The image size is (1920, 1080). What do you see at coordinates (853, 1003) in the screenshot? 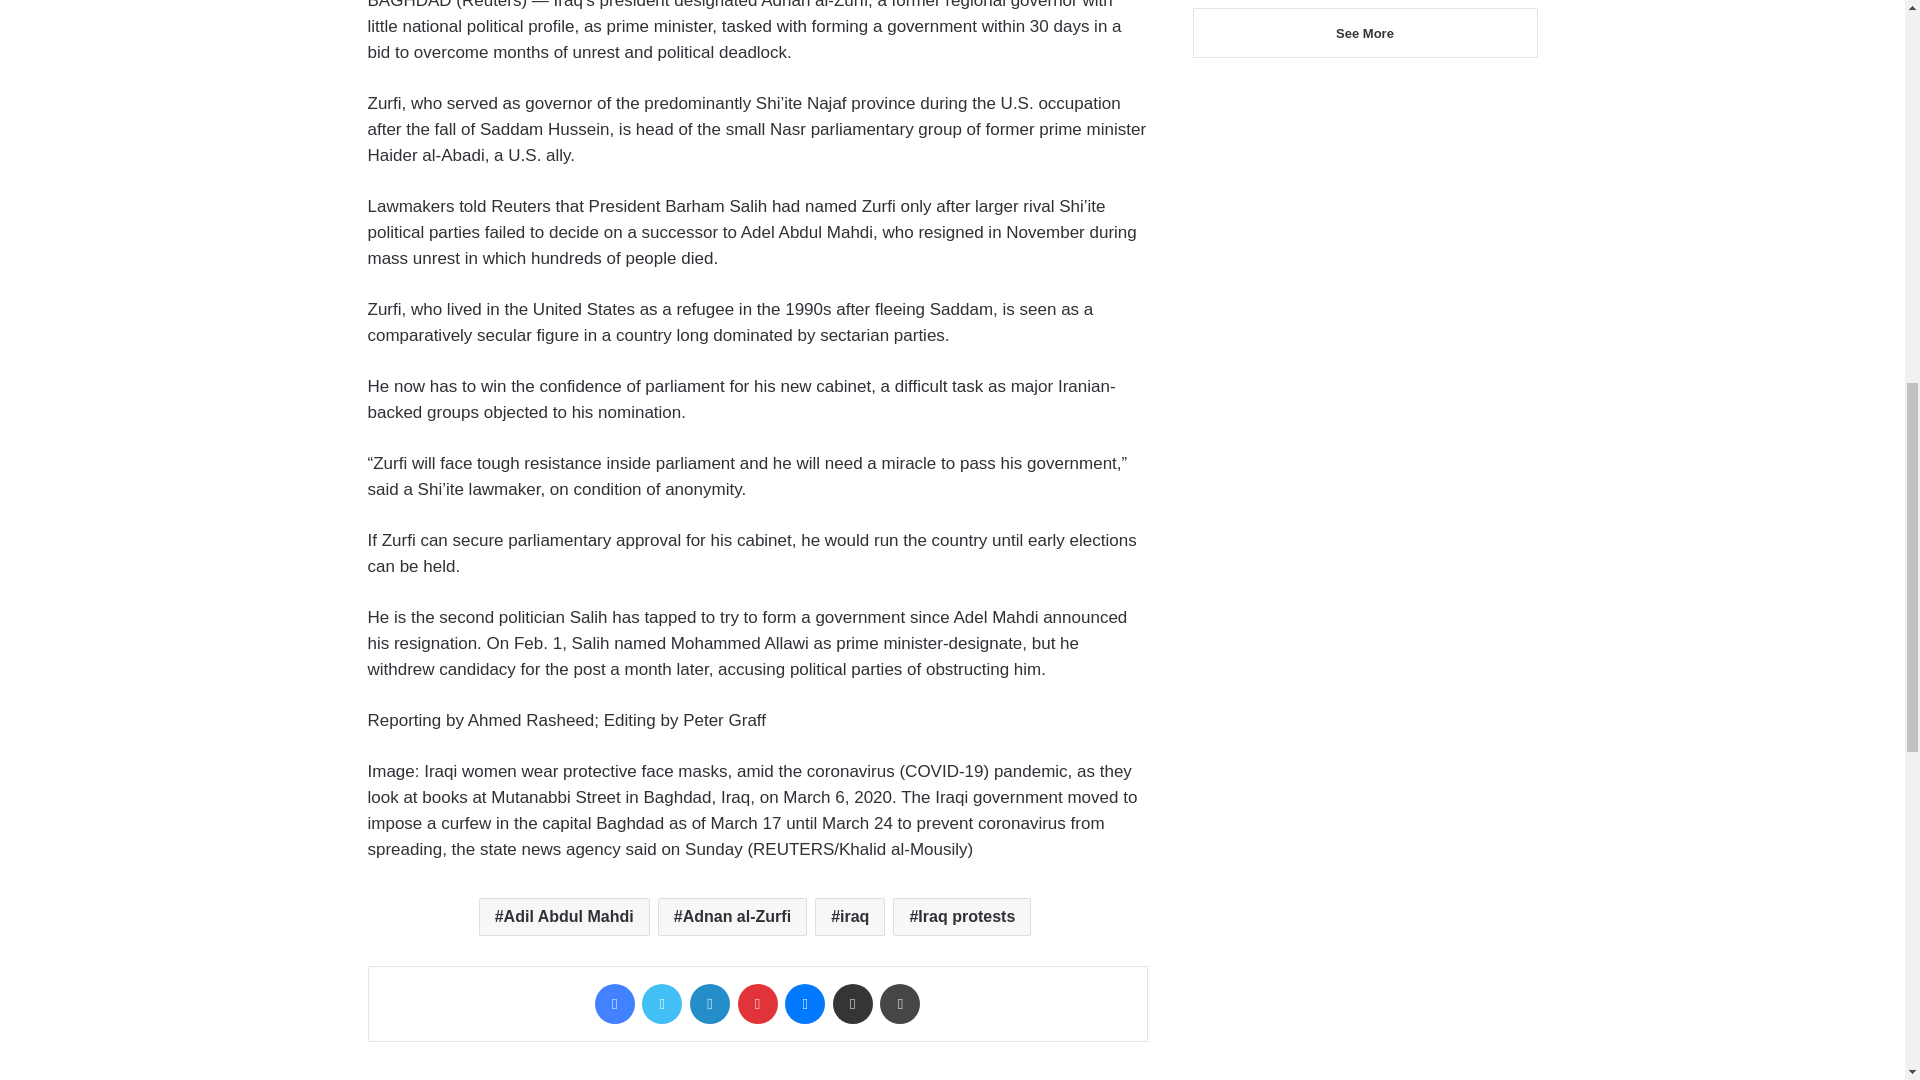
I see `Share via Email` at bounding box center [853, 1003].